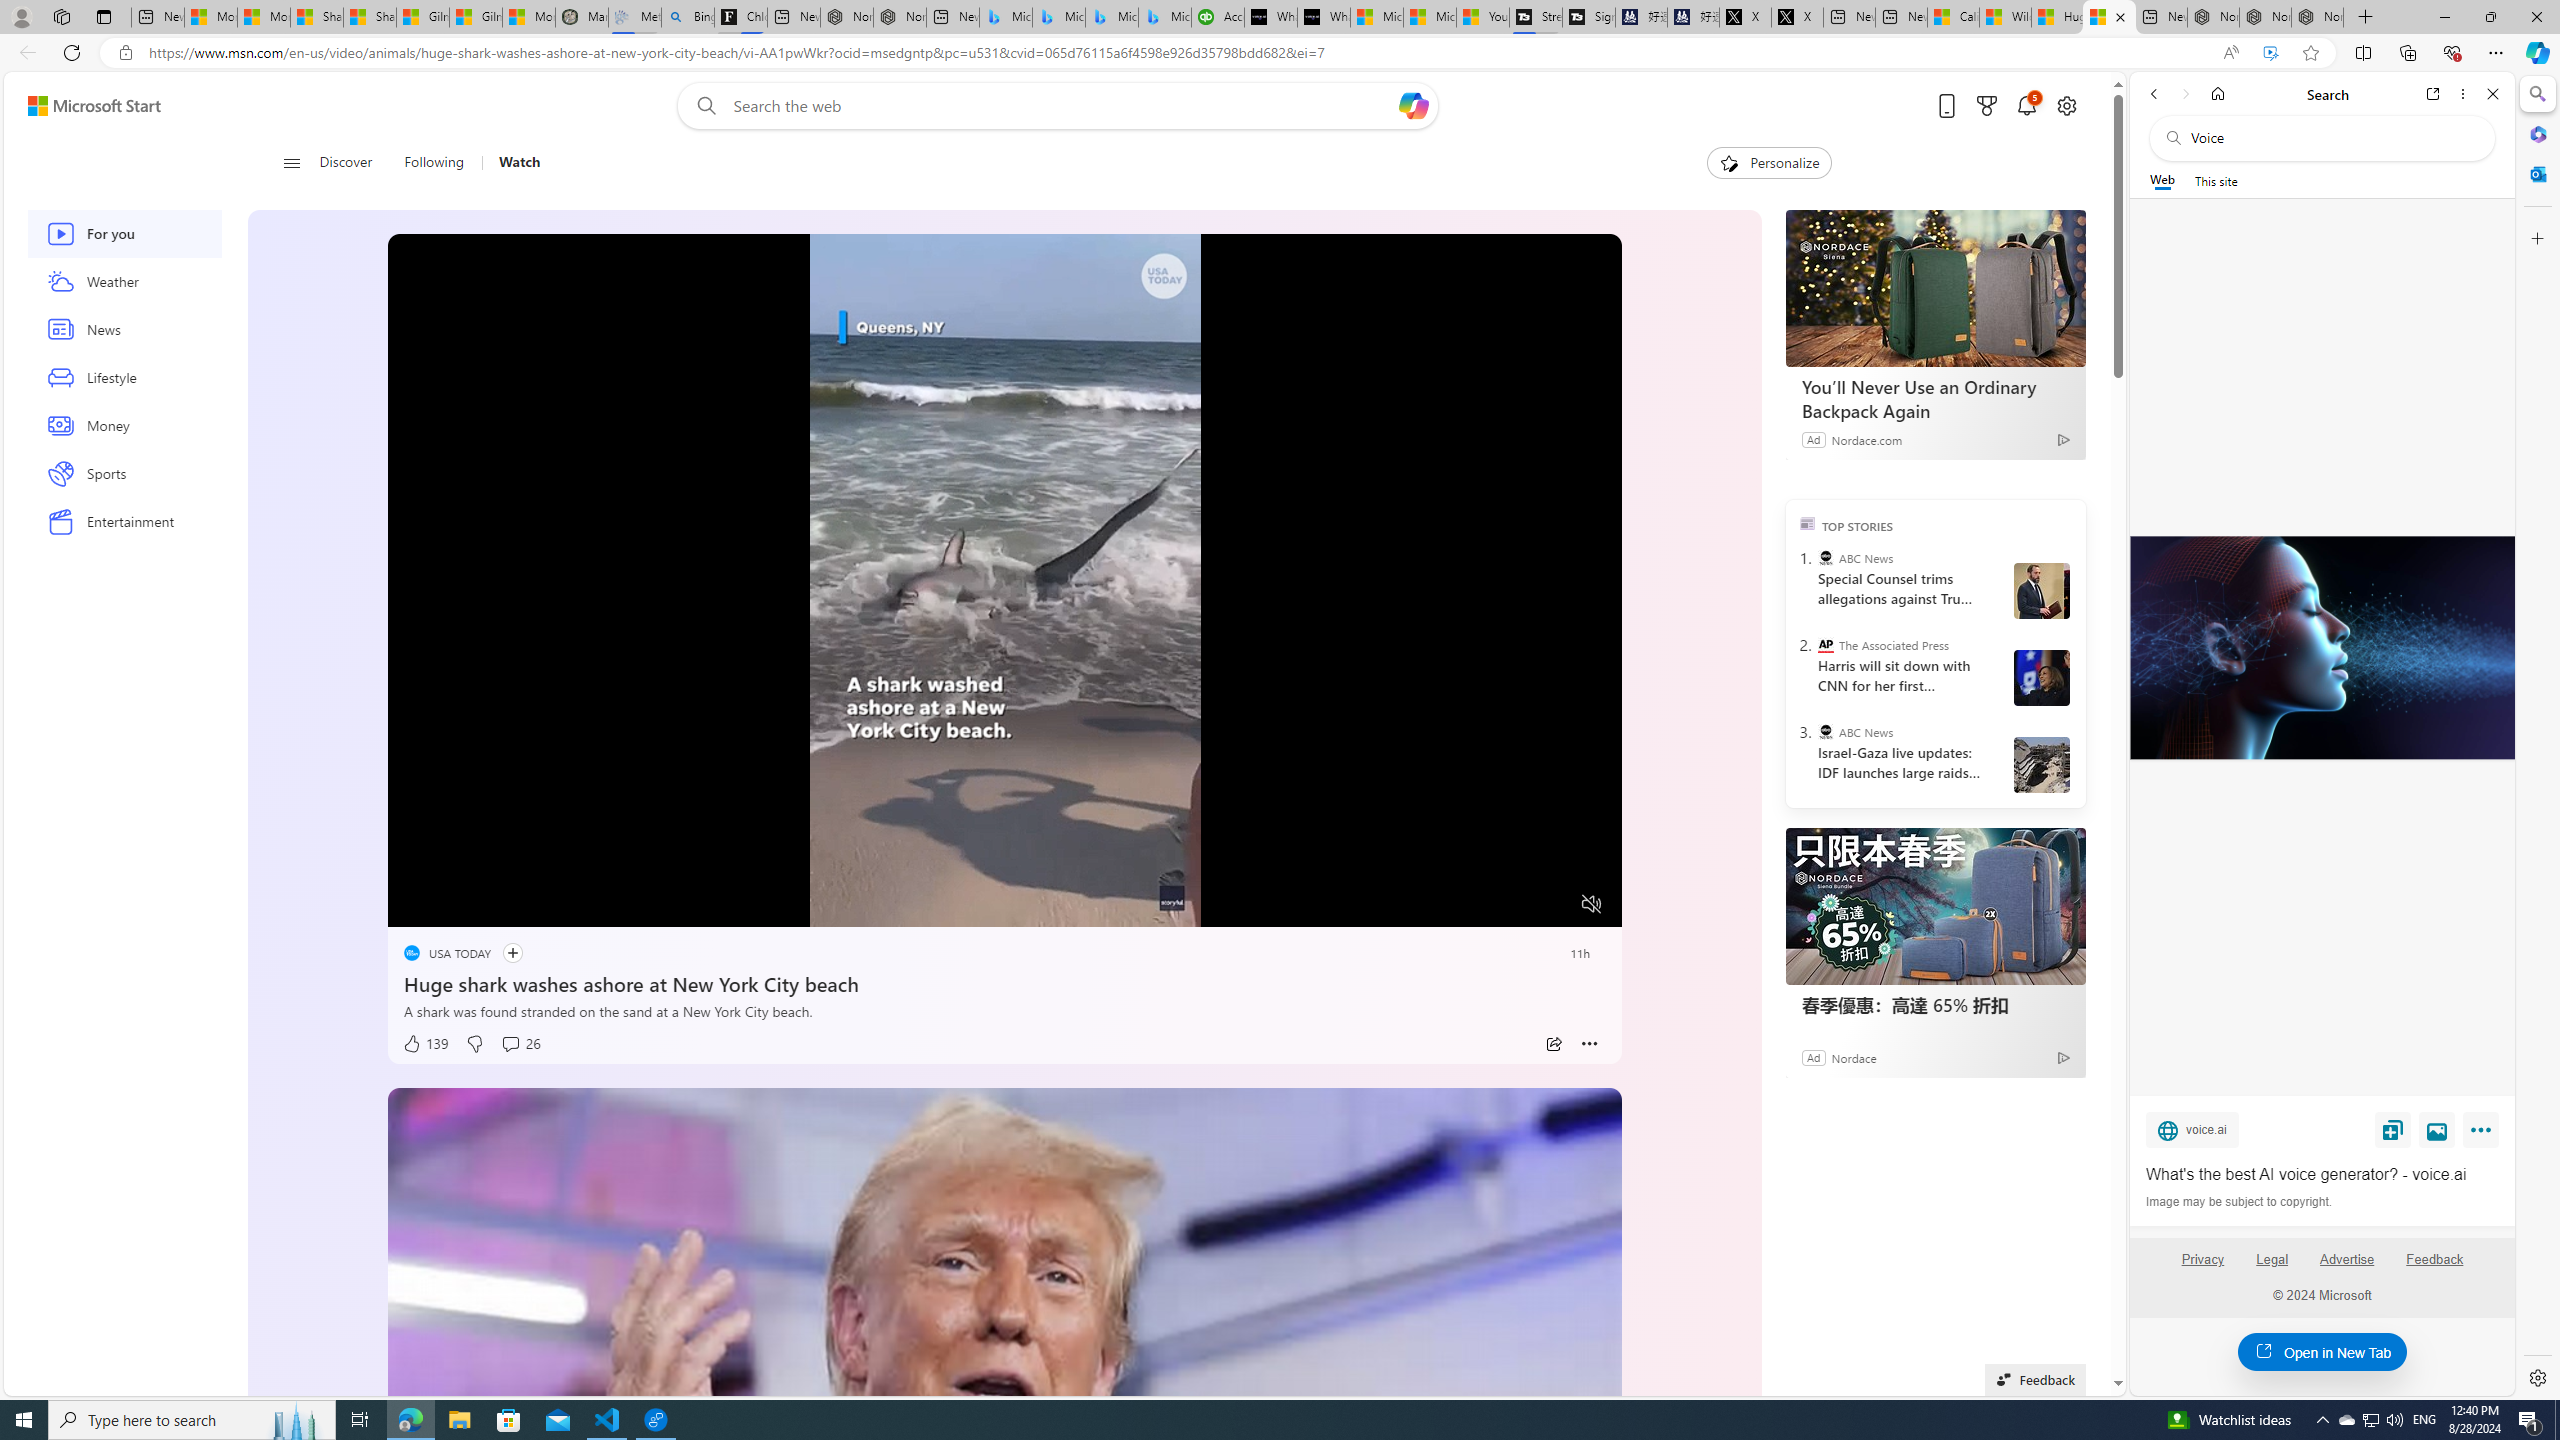  I want to click on Legal, so click(2272, 1267).